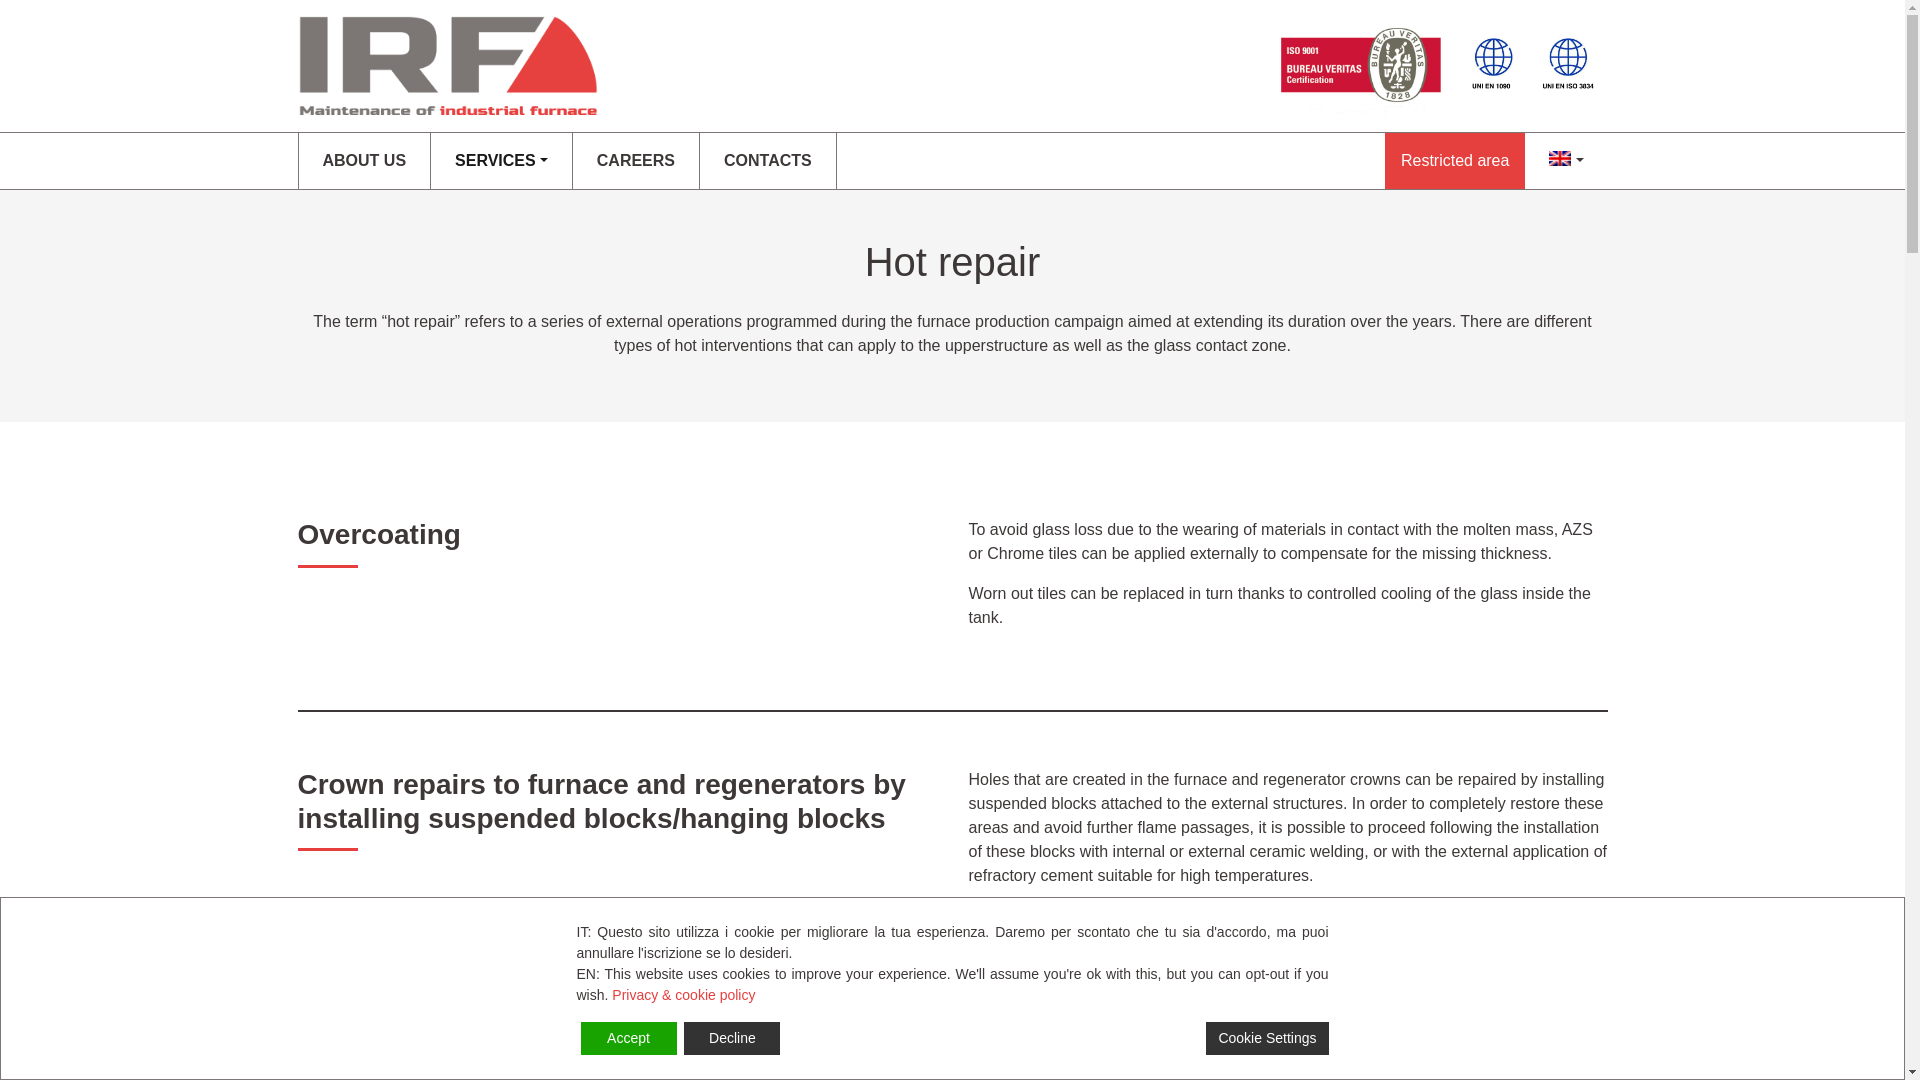 The height and width of the screenshot is (1080, 1920). Describe the element at coordinates (627, 1038) in the screenshot. I see `Accept` at that location.